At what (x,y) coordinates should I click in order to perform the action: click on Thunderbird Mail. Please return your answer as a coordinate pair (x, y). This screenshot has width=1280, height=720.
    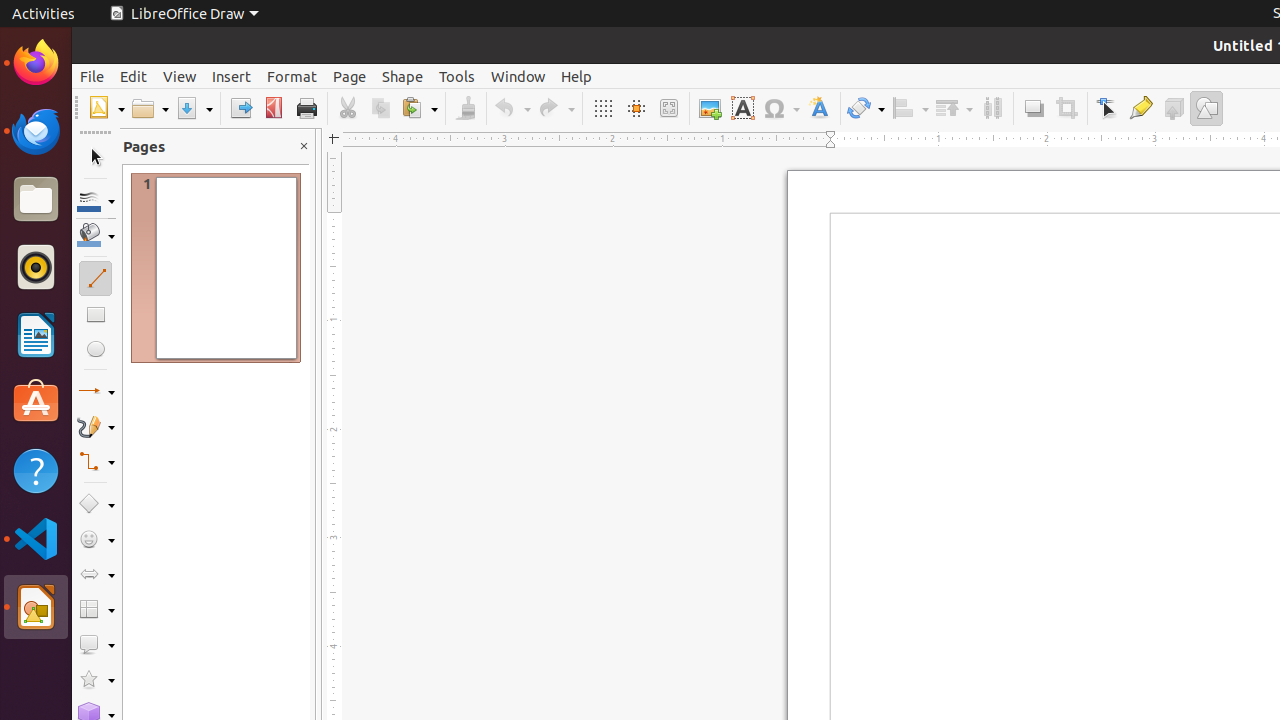
    Looking at the image, I should click on (36, 131).